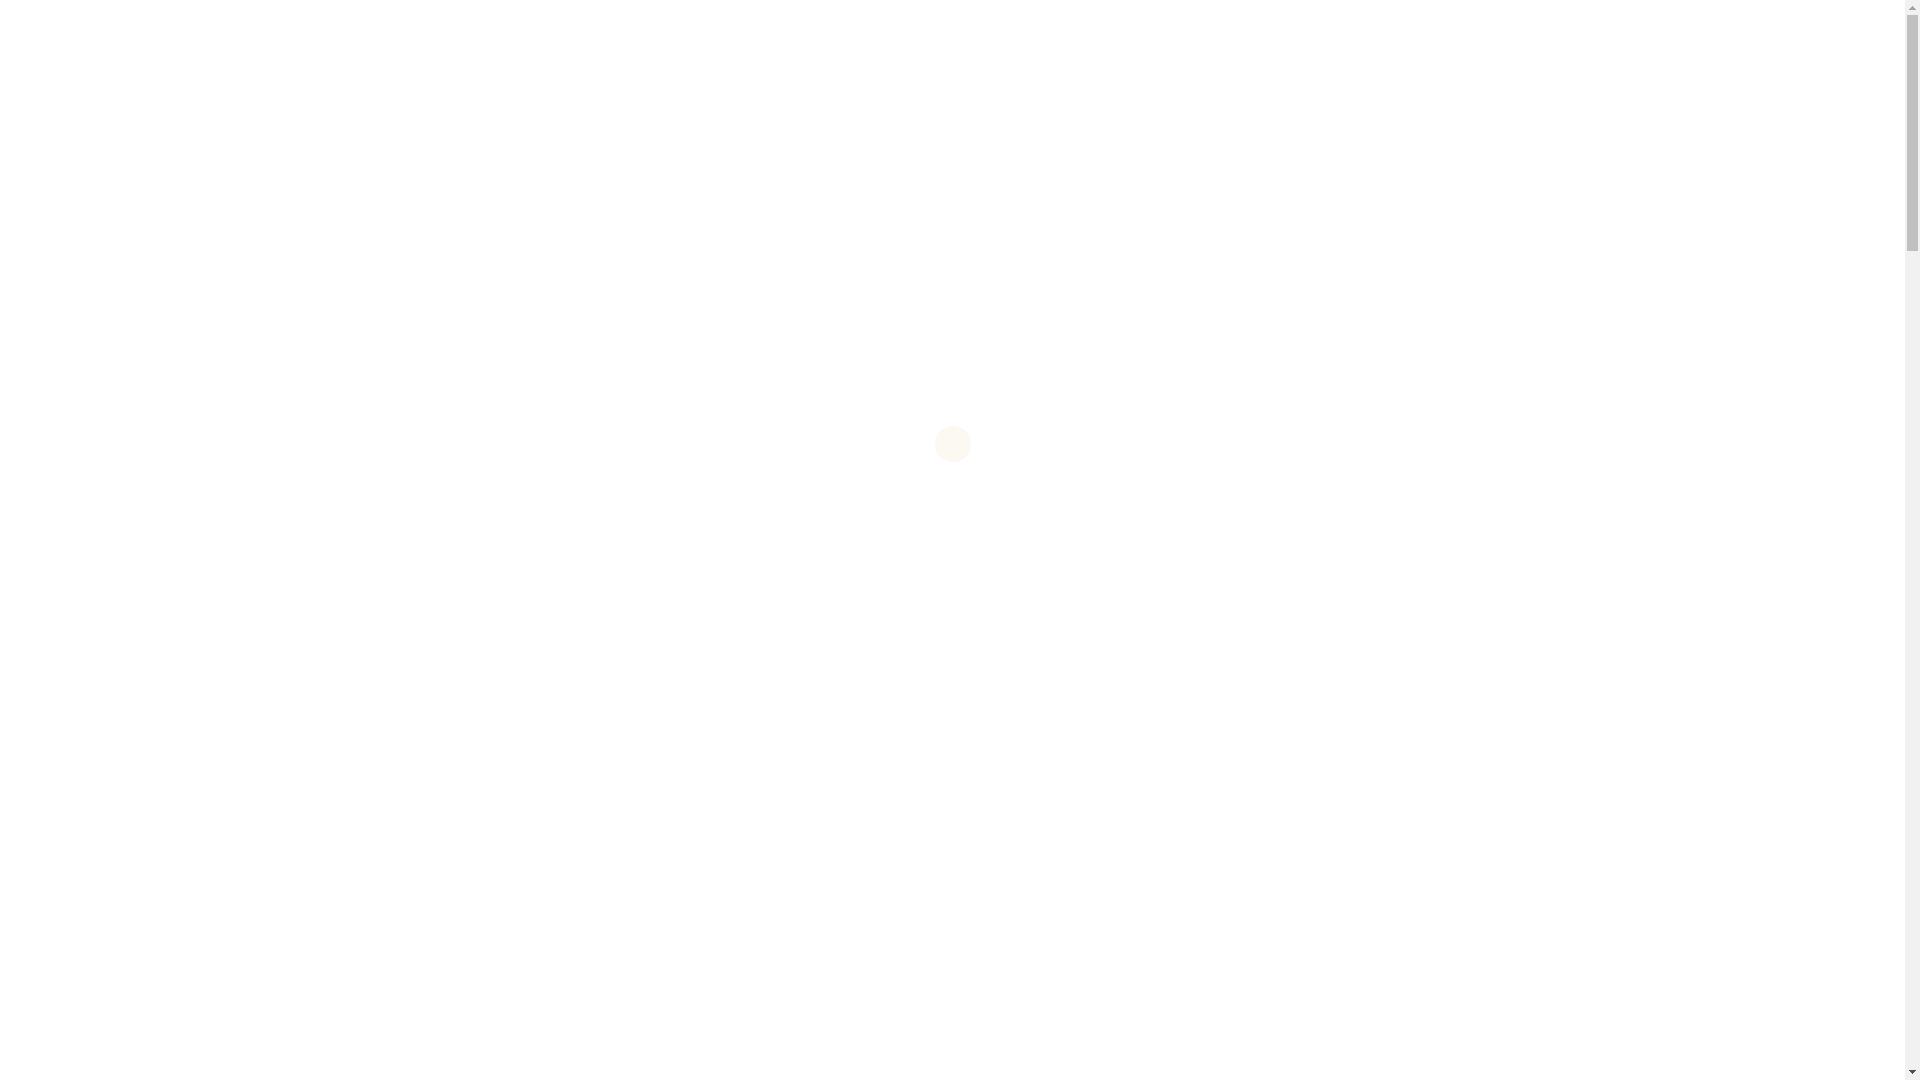 This screenshot has height=1080, width=1920. What do you see at coordinates (86, 123) in the screenshot?
I see `HOME` at bounding box center [86, 123].